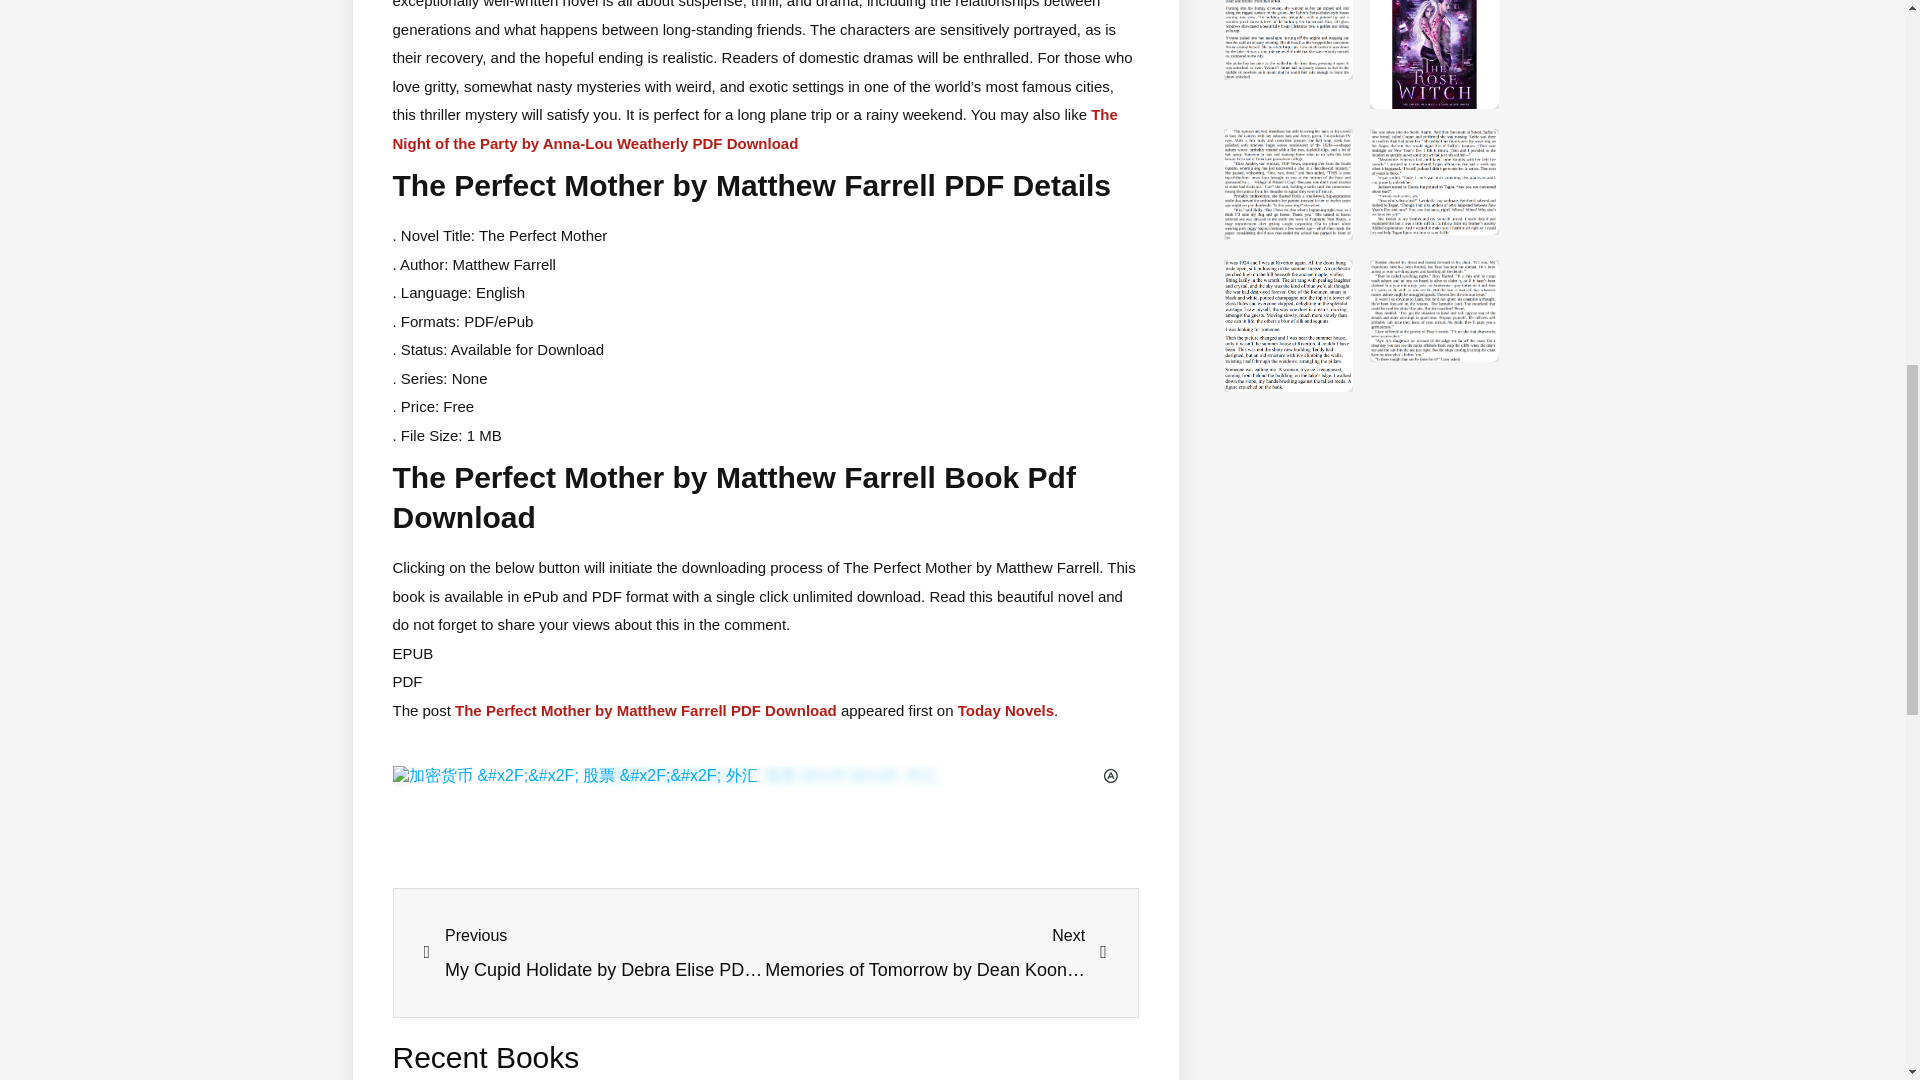  Describe the element at coordinates (595, 953) in the screenshot. I see `The Perfect Mother by Matthew Farrell PDF Download` at that location.